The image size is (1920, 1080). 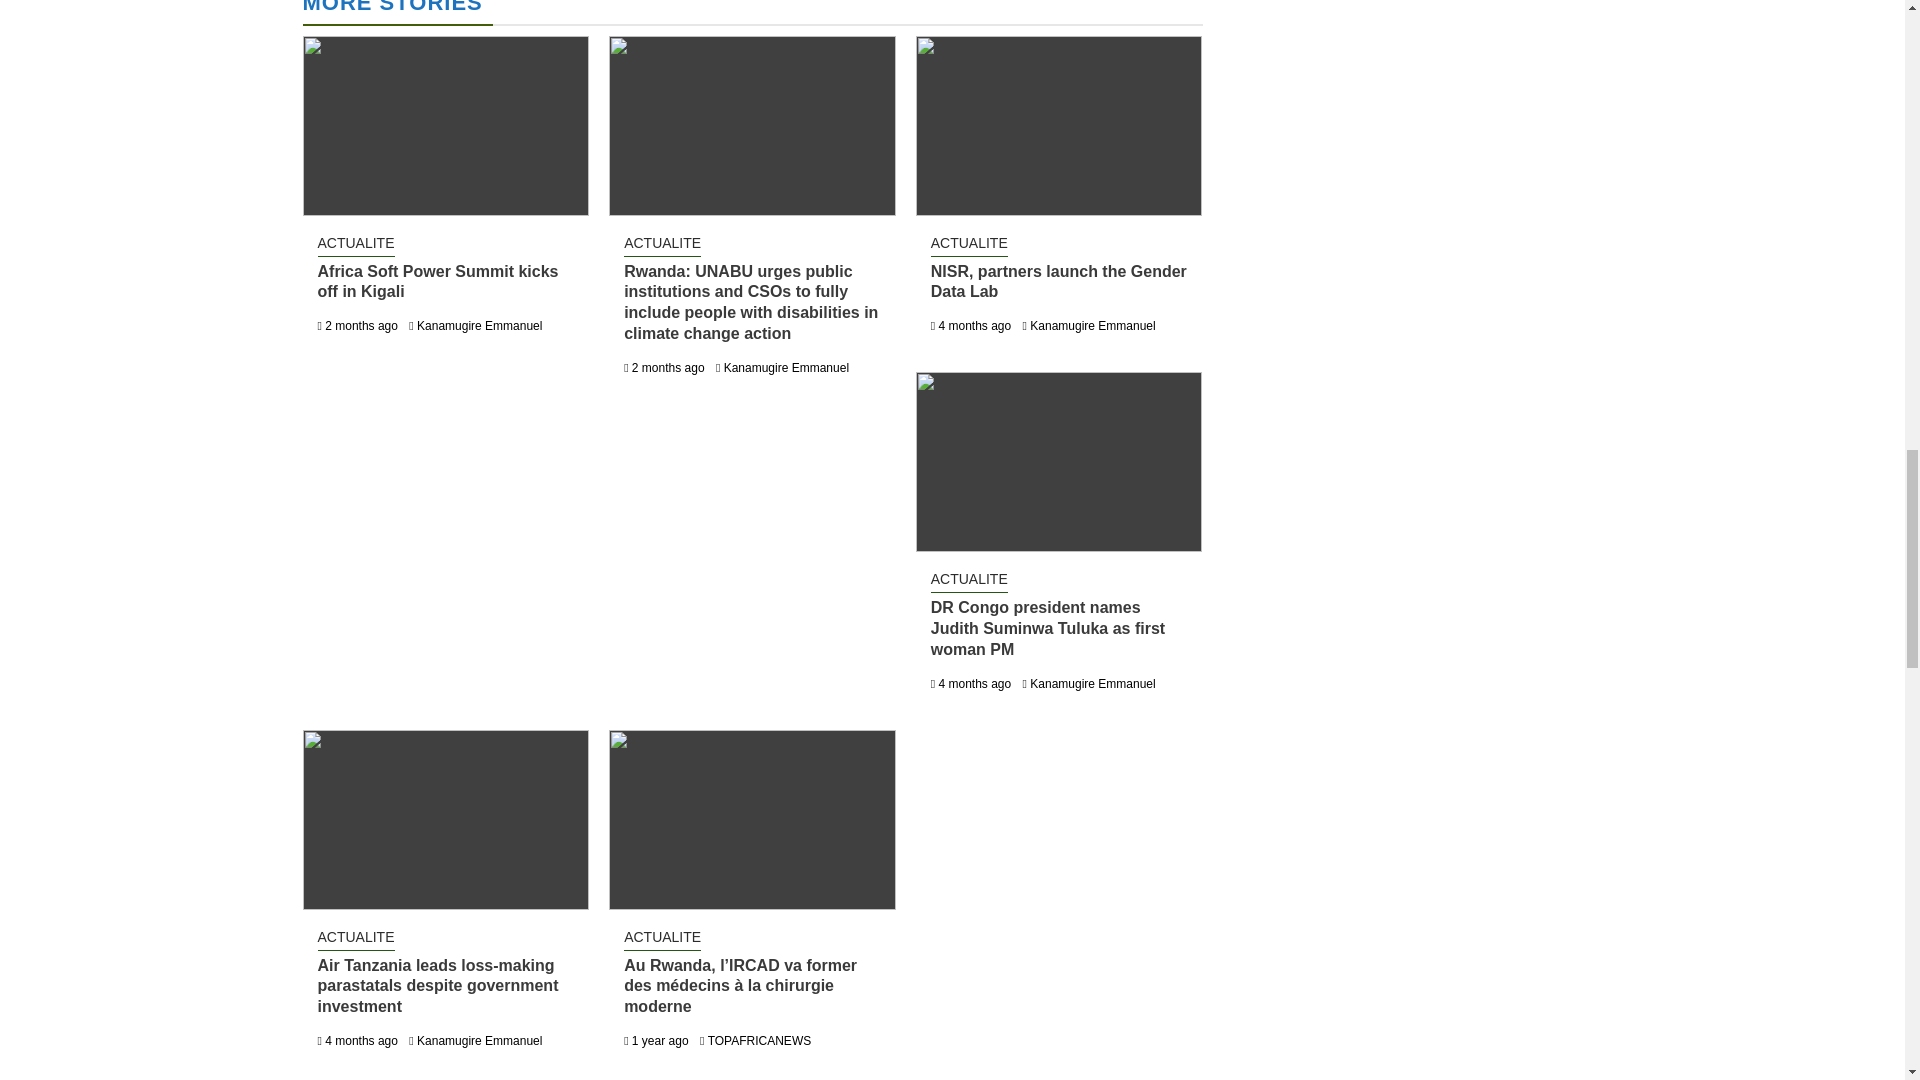 I want to click on NISR, partners launch the Gender Data Lab, so click(x=1058, y=282).